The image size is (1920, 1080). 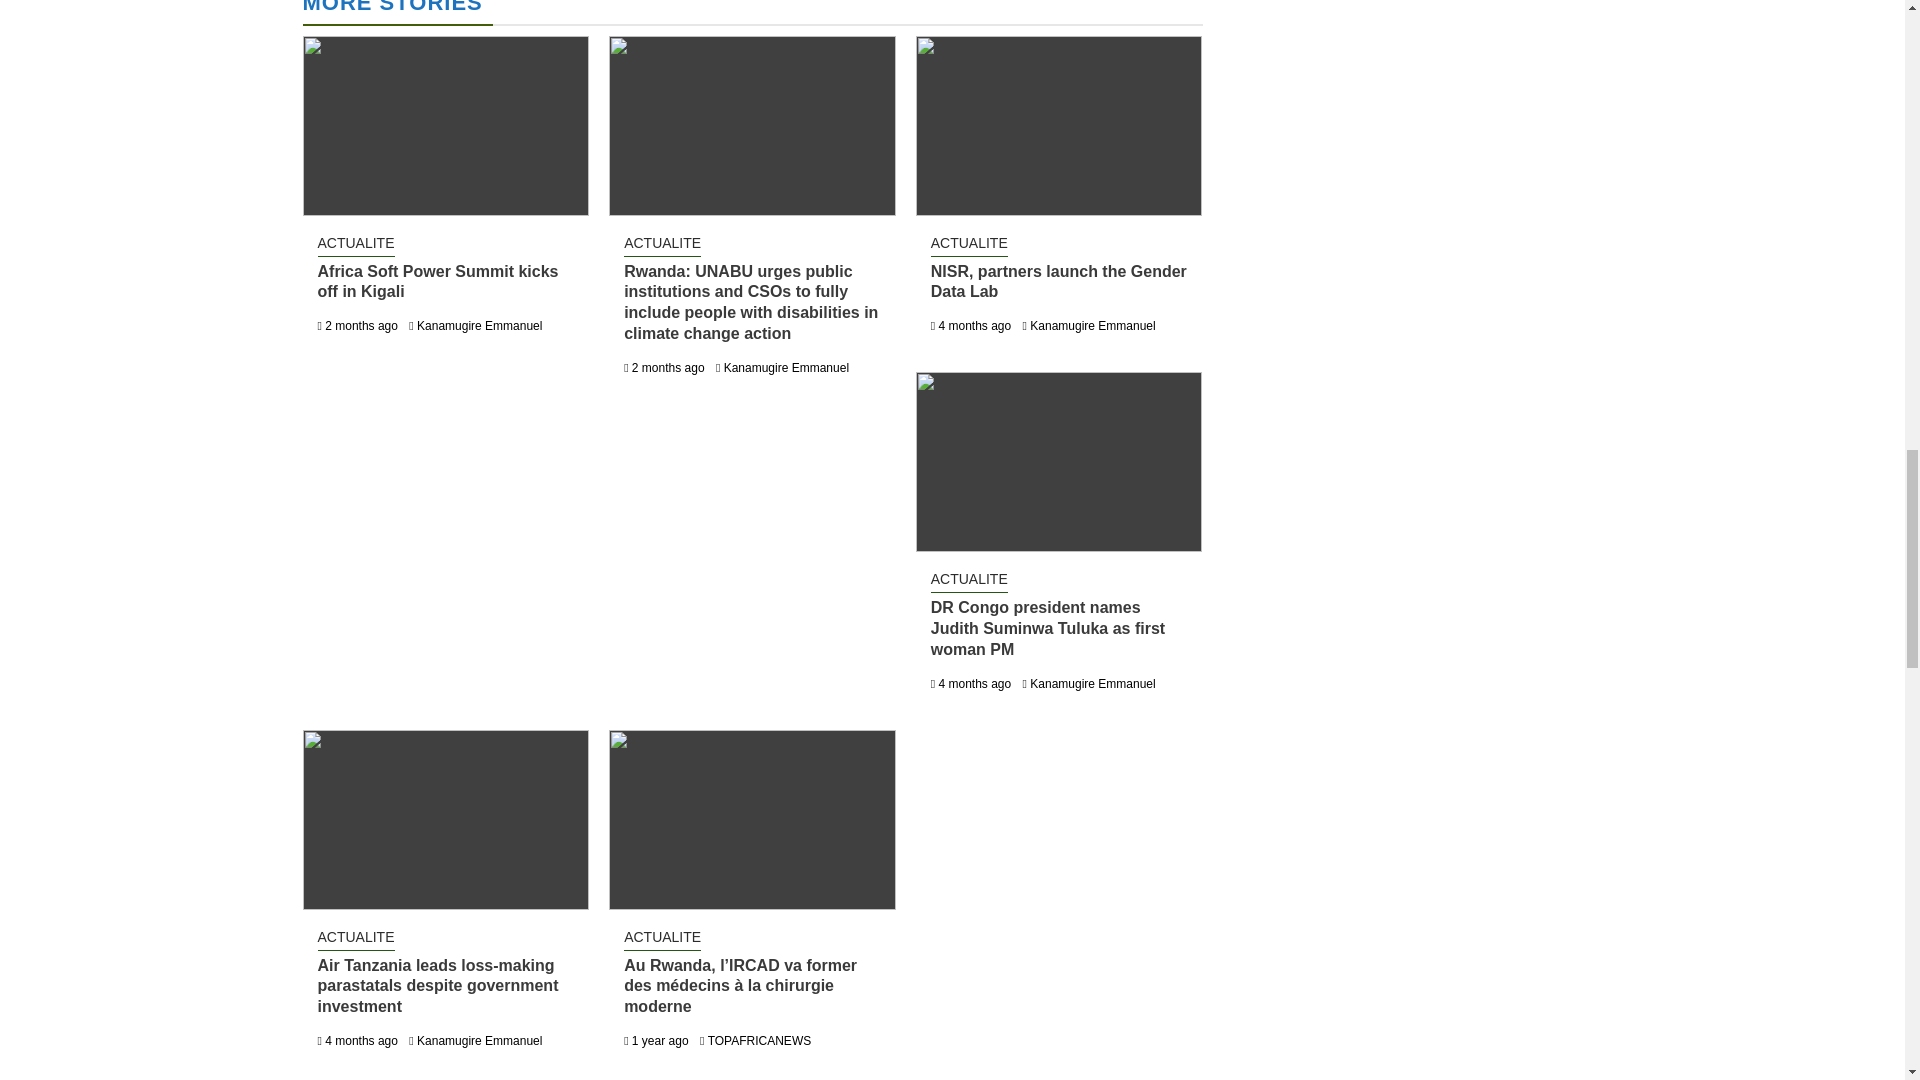 I want to click on NISR, partners launch the Gender Data Lab, so click(x=1058, y=282).